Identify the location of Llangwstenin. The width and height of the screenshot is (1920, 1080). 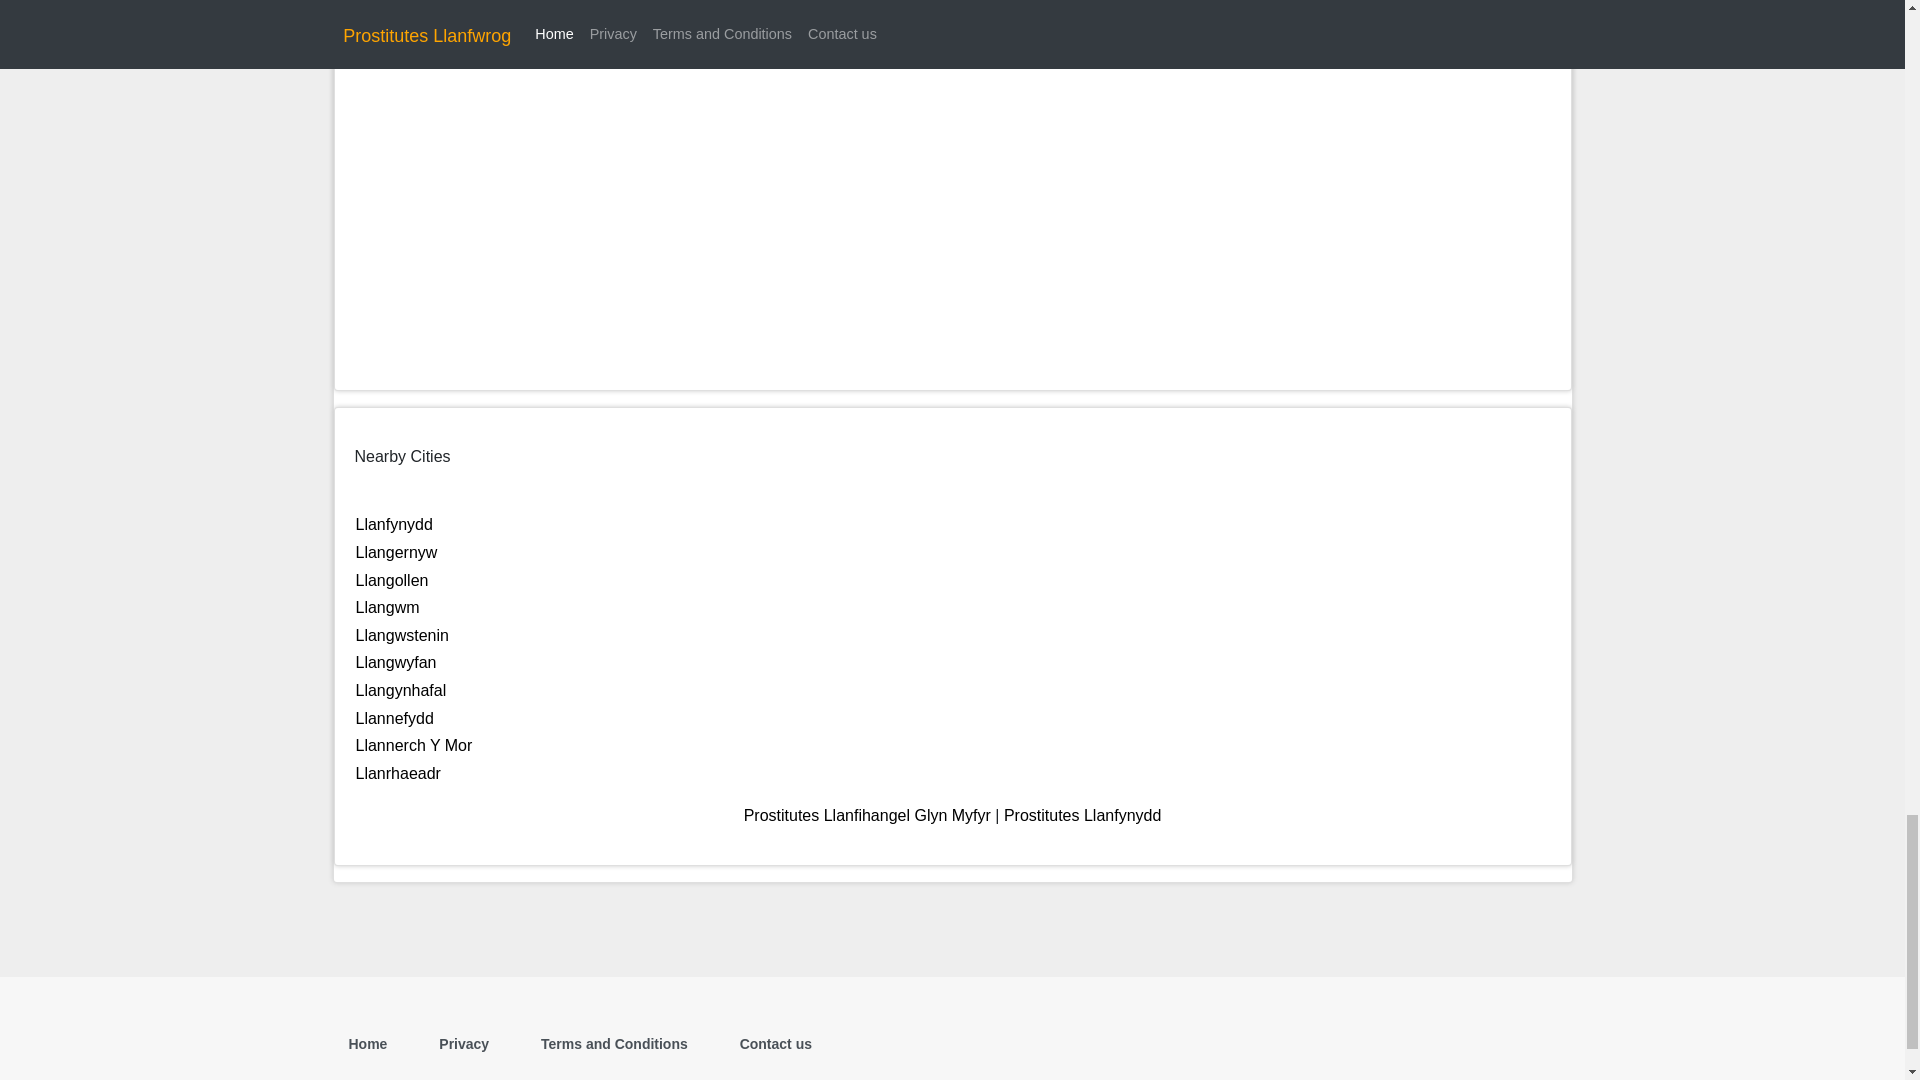
(402, 635).